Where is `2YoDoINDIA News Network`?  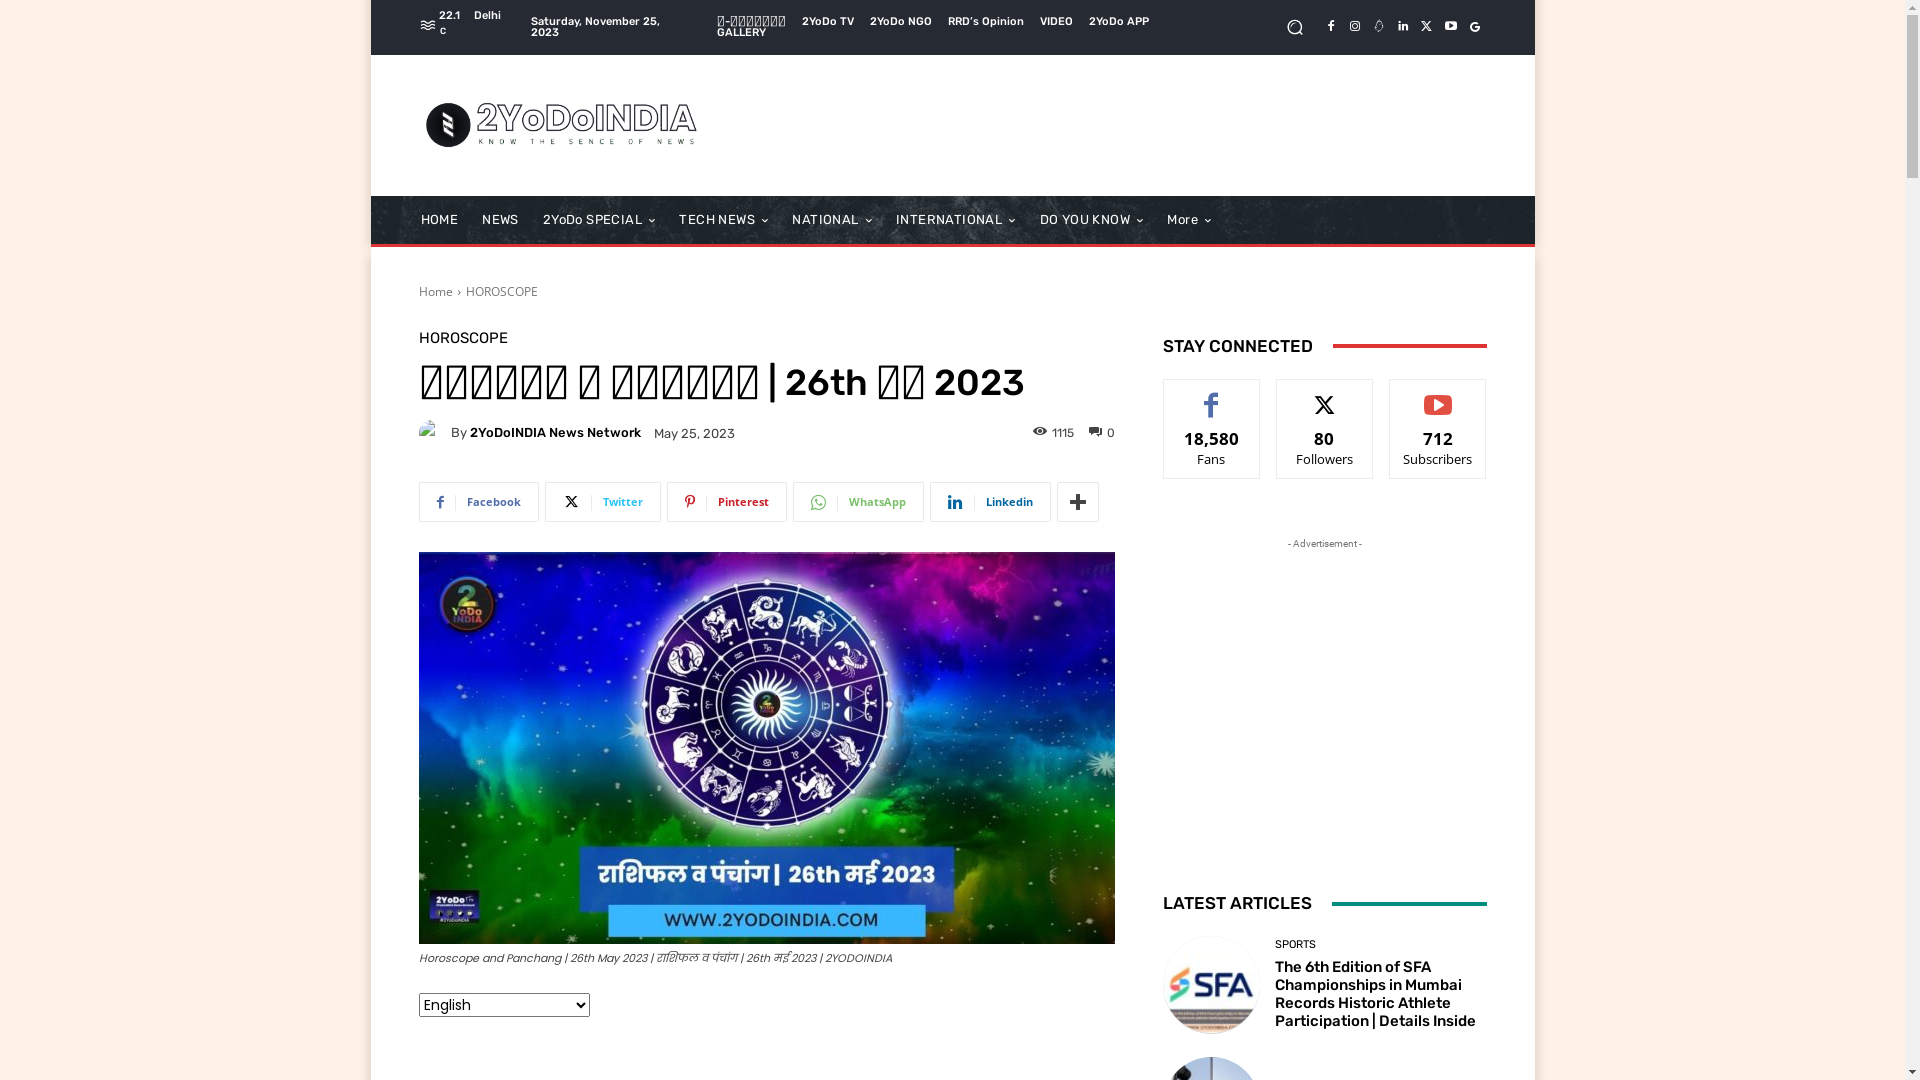
2YoDoINDIA News Network is located at coordinates (556, 432).